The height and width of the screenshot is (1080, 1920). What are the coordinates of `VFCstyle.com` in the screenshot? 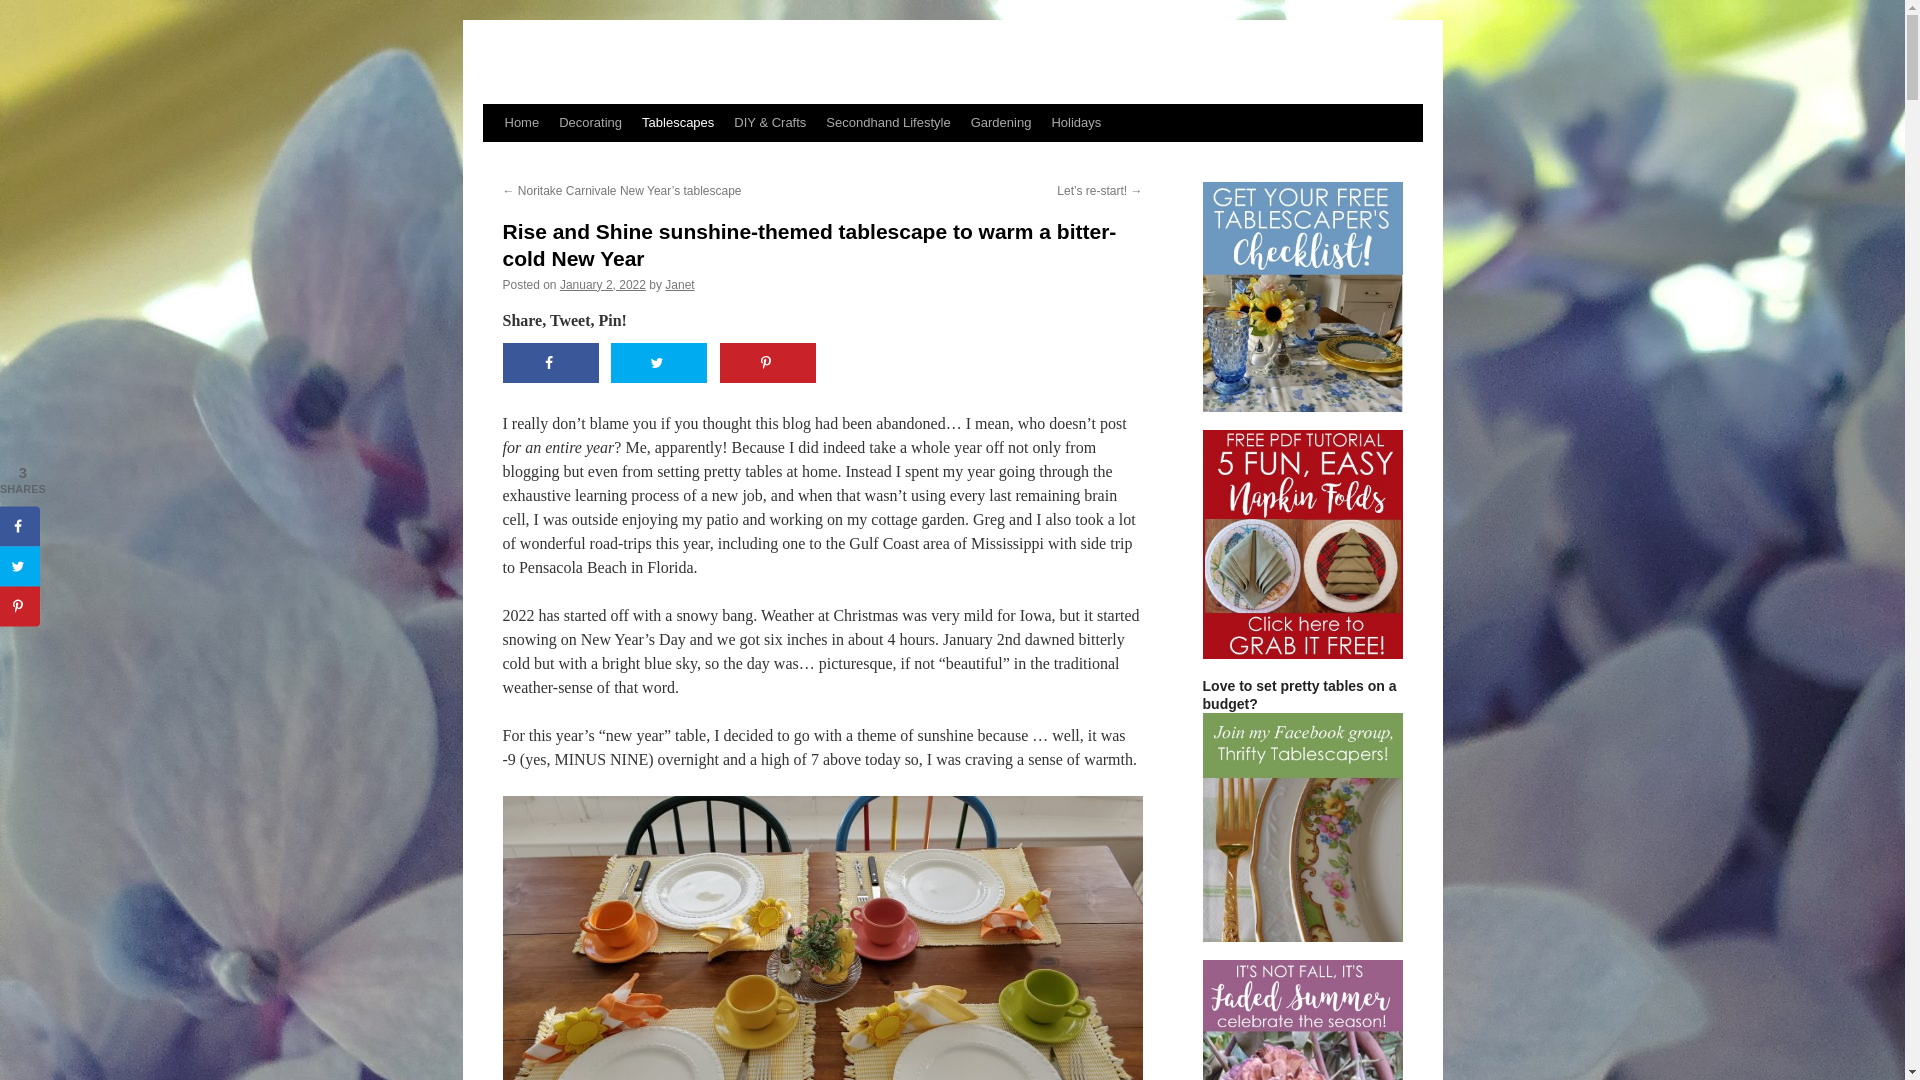 It's located at (580, 67).